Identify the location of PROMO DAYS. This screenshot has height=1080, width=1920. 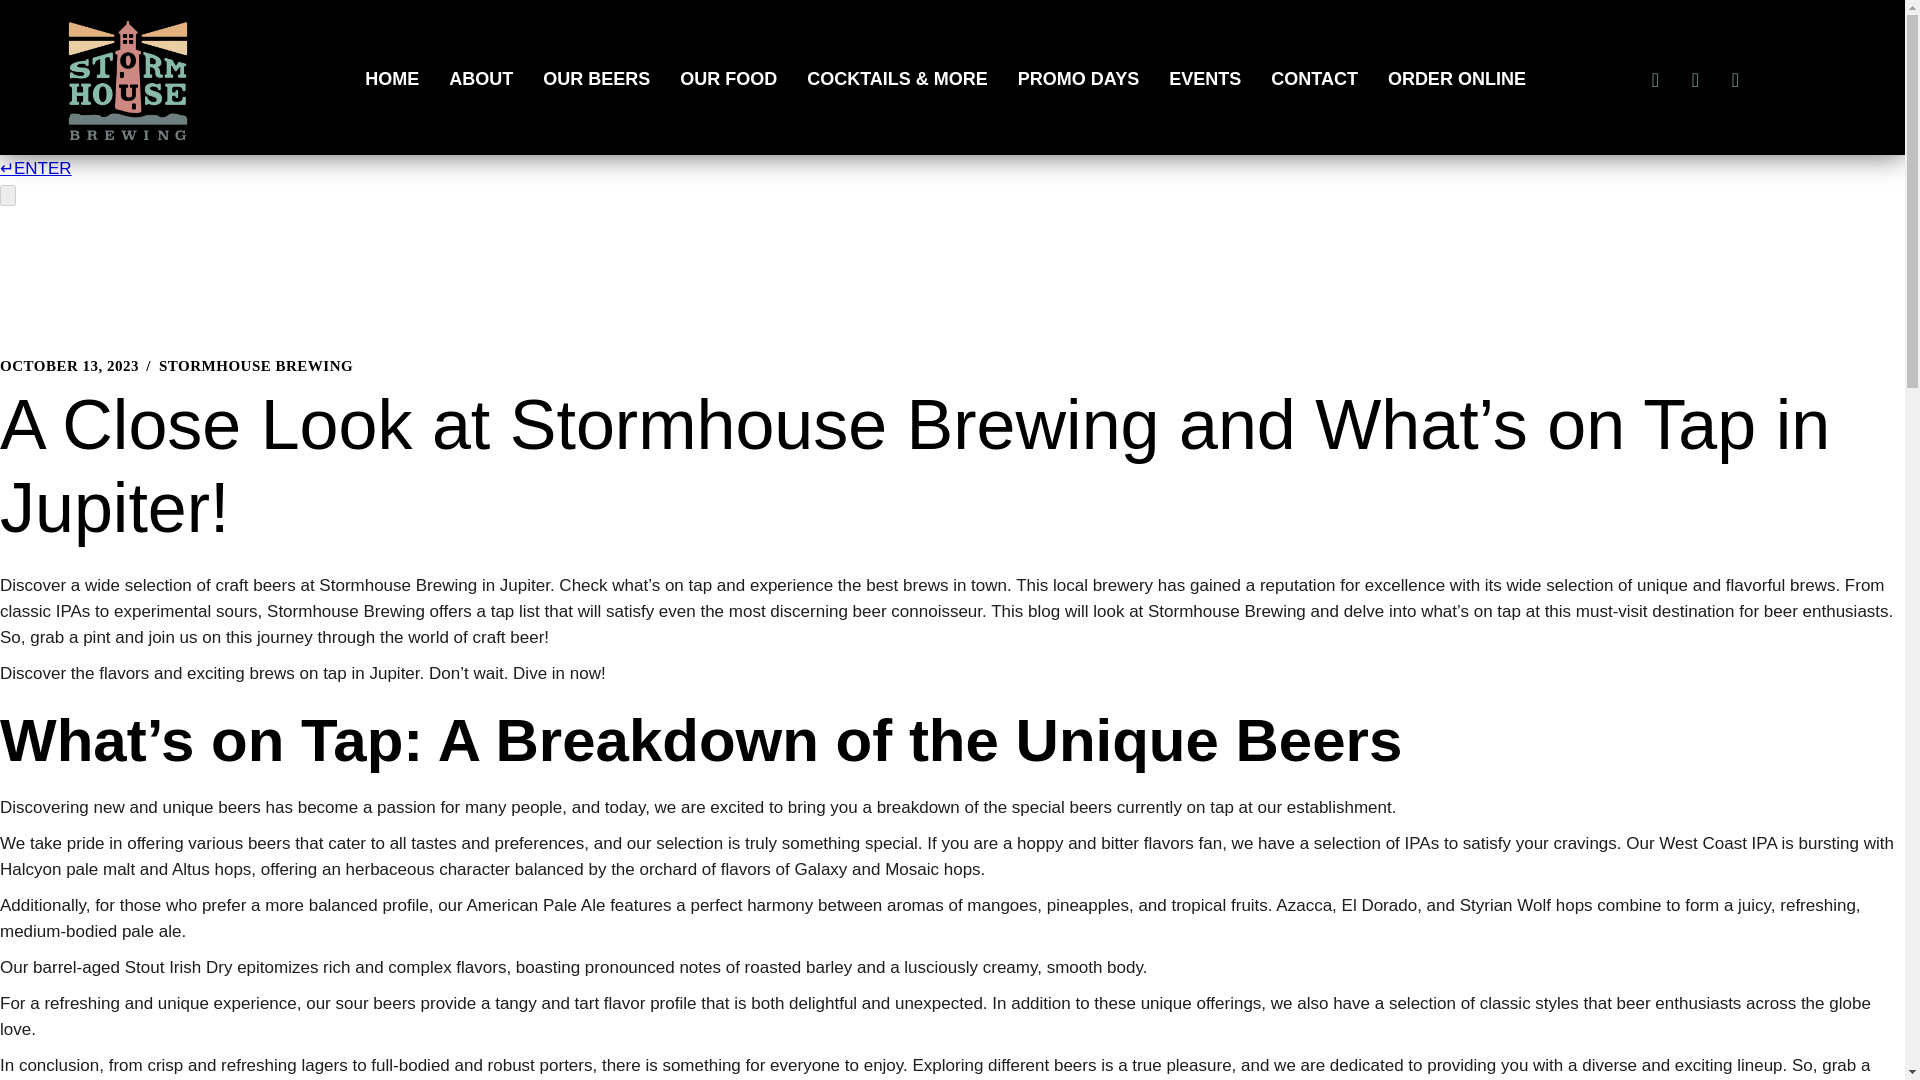
(1078, 78).